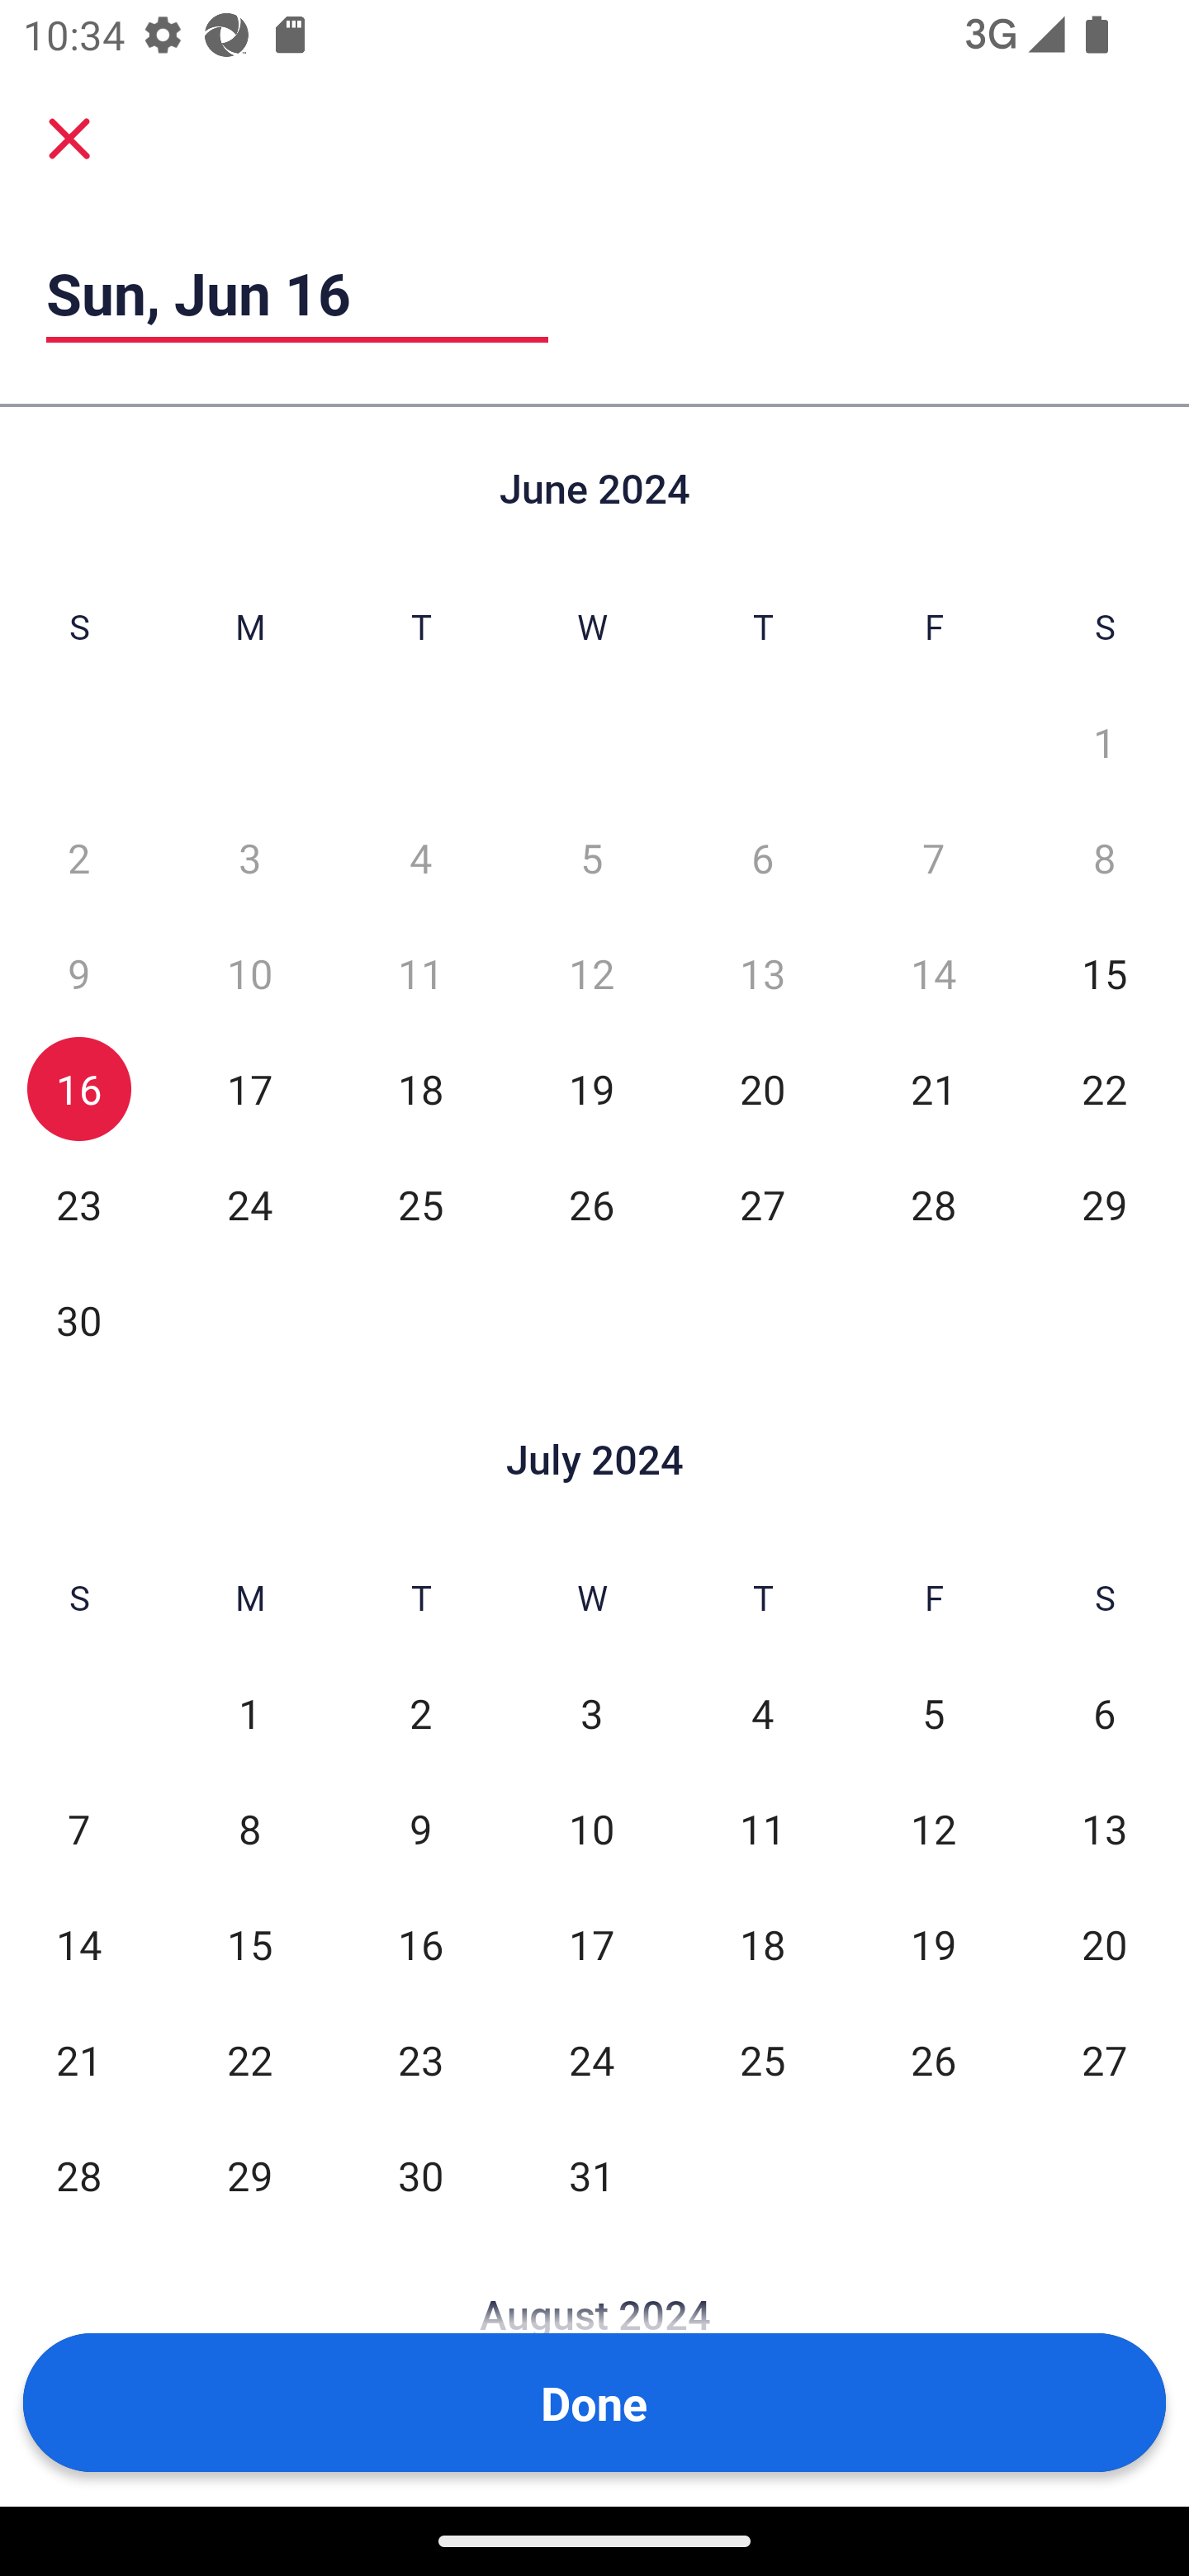  Describe the element at coordinates (591, 973) in the screenshot. I see `12 Wed, Jun 12, Not Selected` at that location.